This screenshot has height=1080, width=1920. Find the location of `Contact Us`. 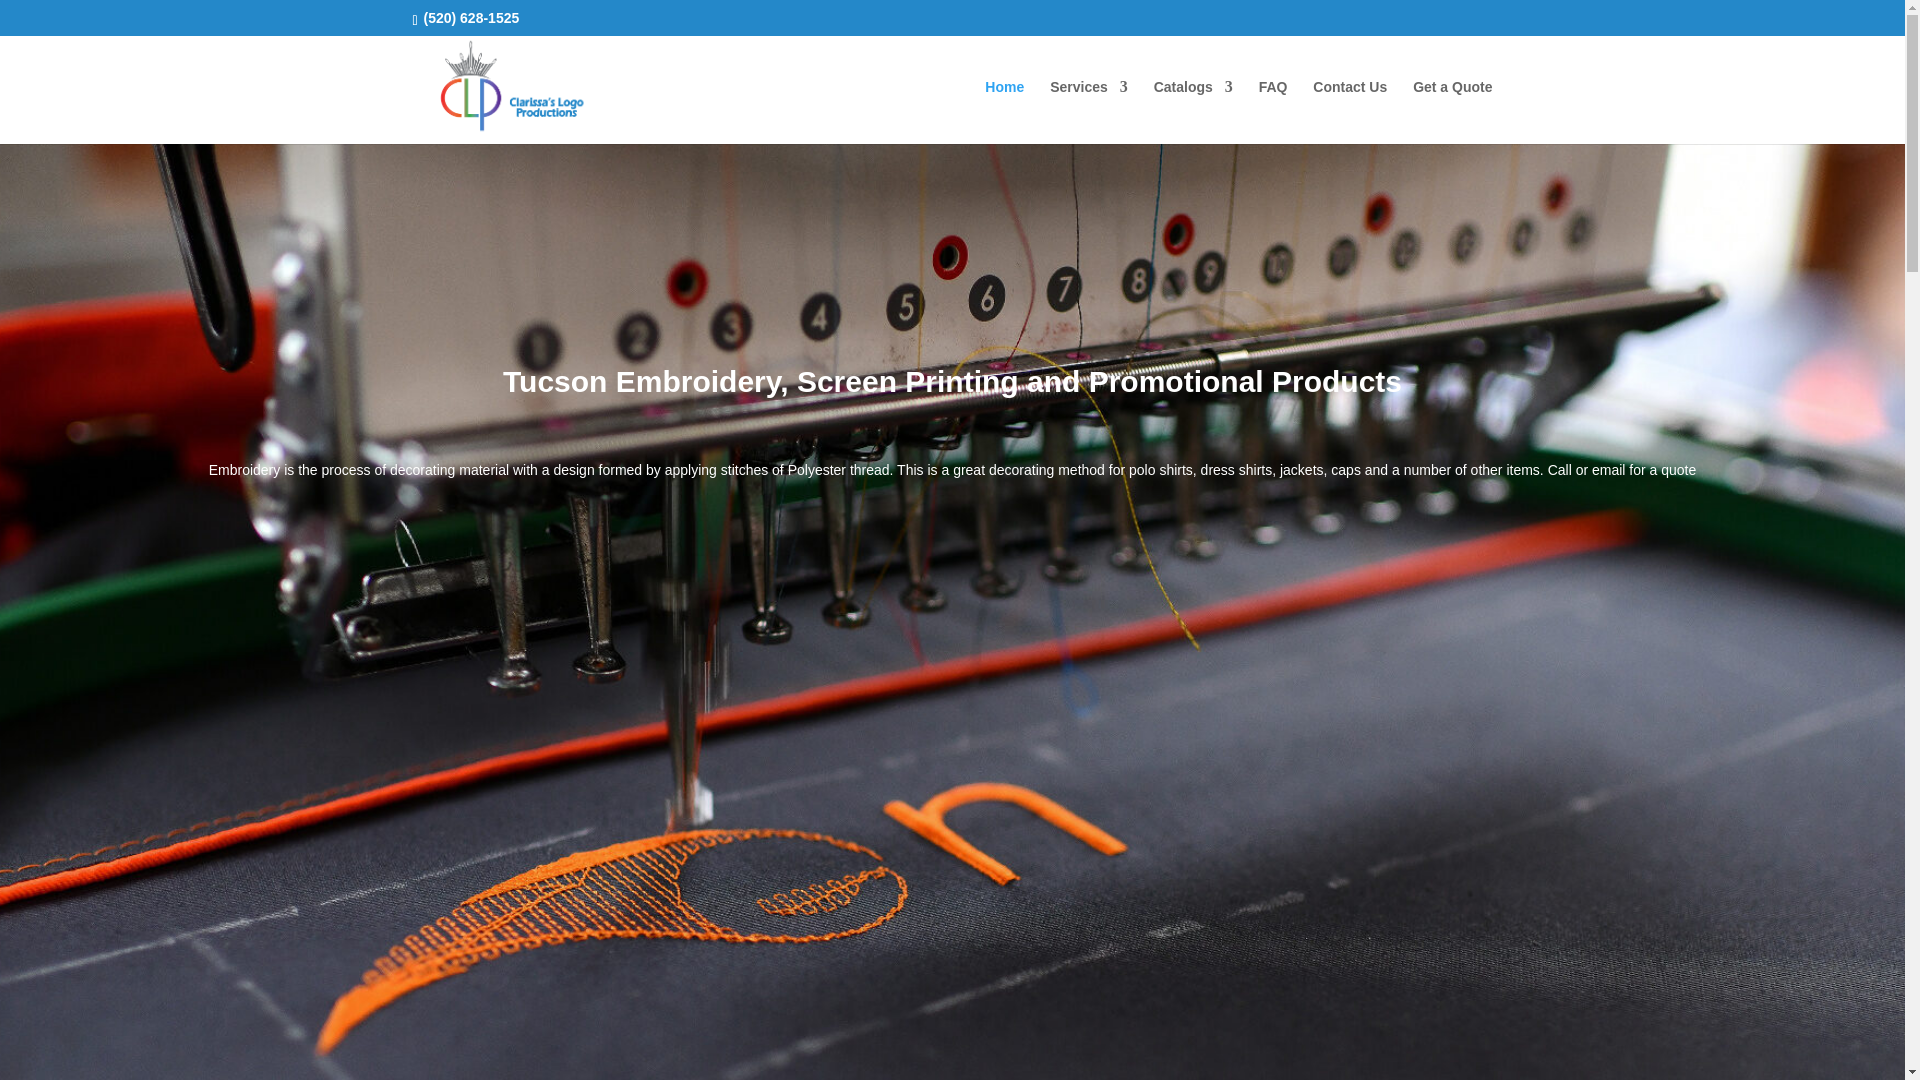

Contact Us is located at coordinates (1350, 111).